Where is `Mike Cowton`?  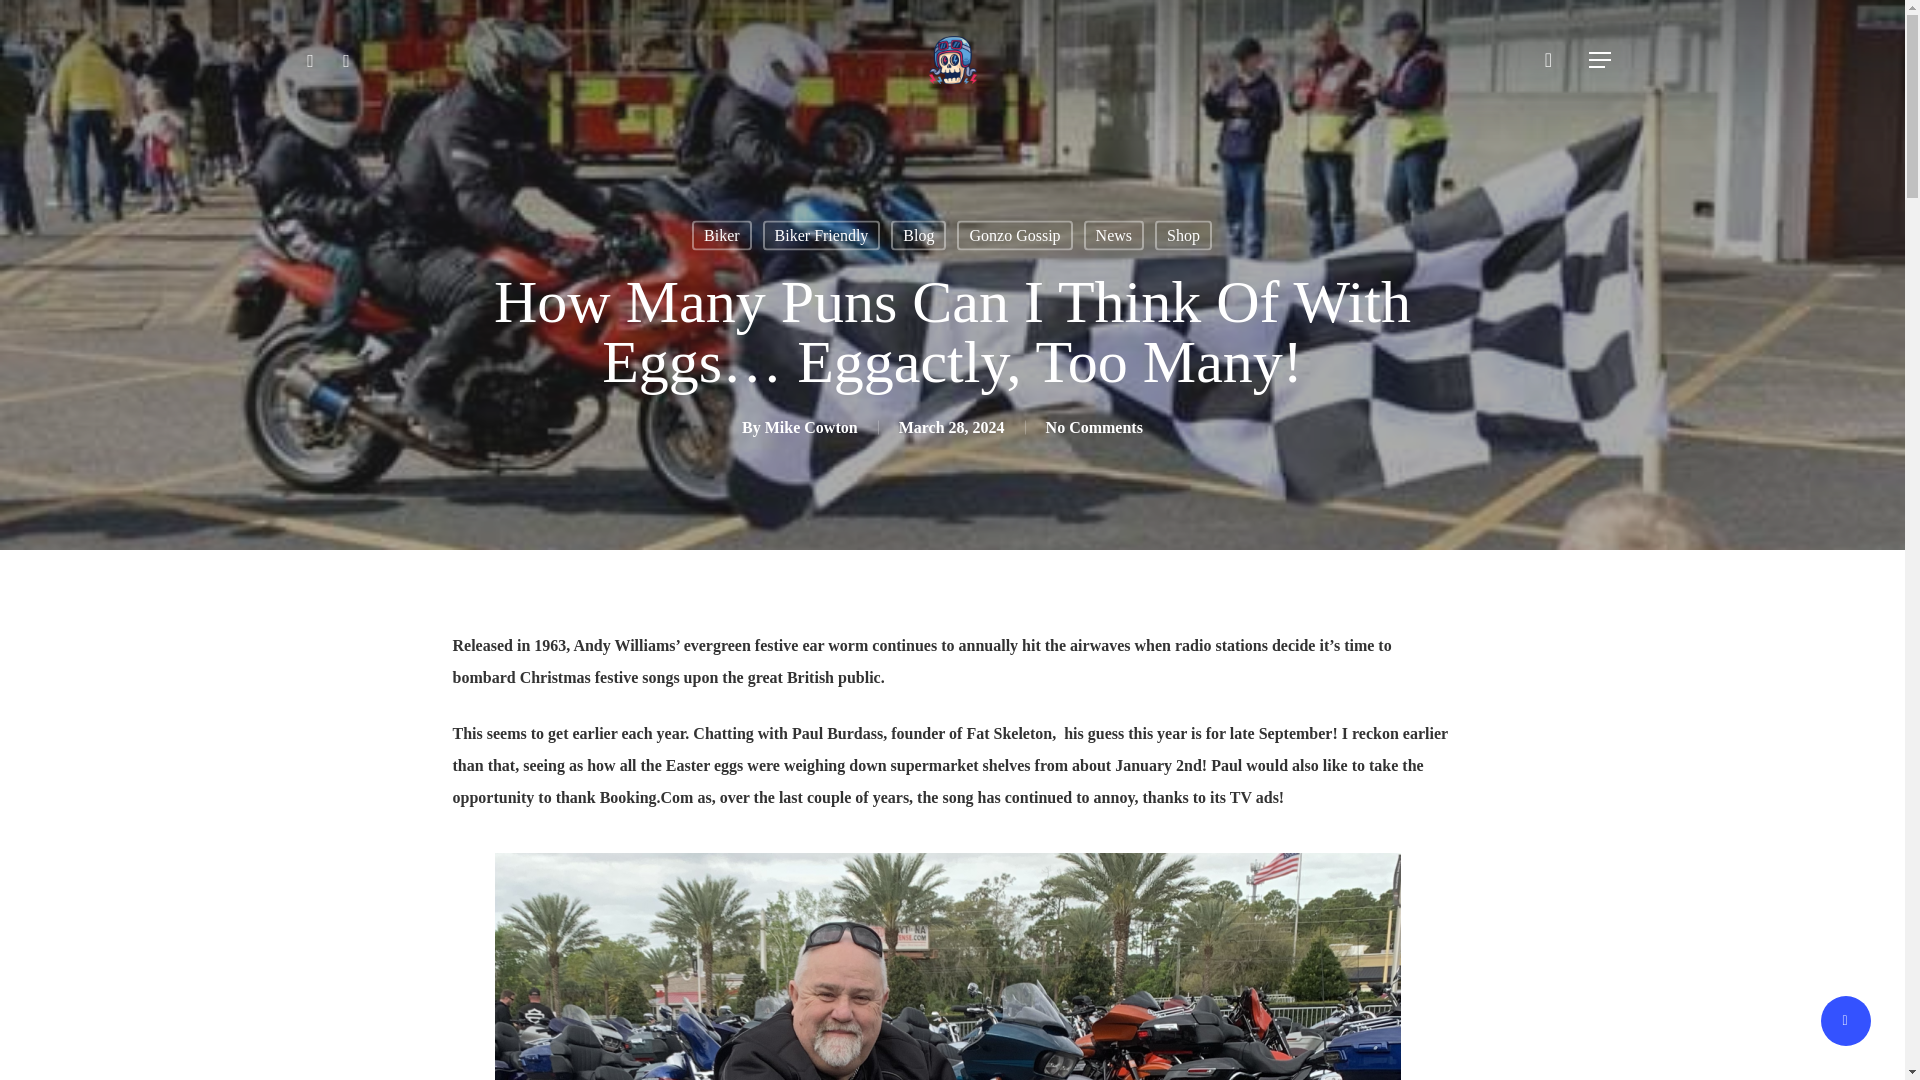 Mike Cowton is located at coordinates (811, 426).